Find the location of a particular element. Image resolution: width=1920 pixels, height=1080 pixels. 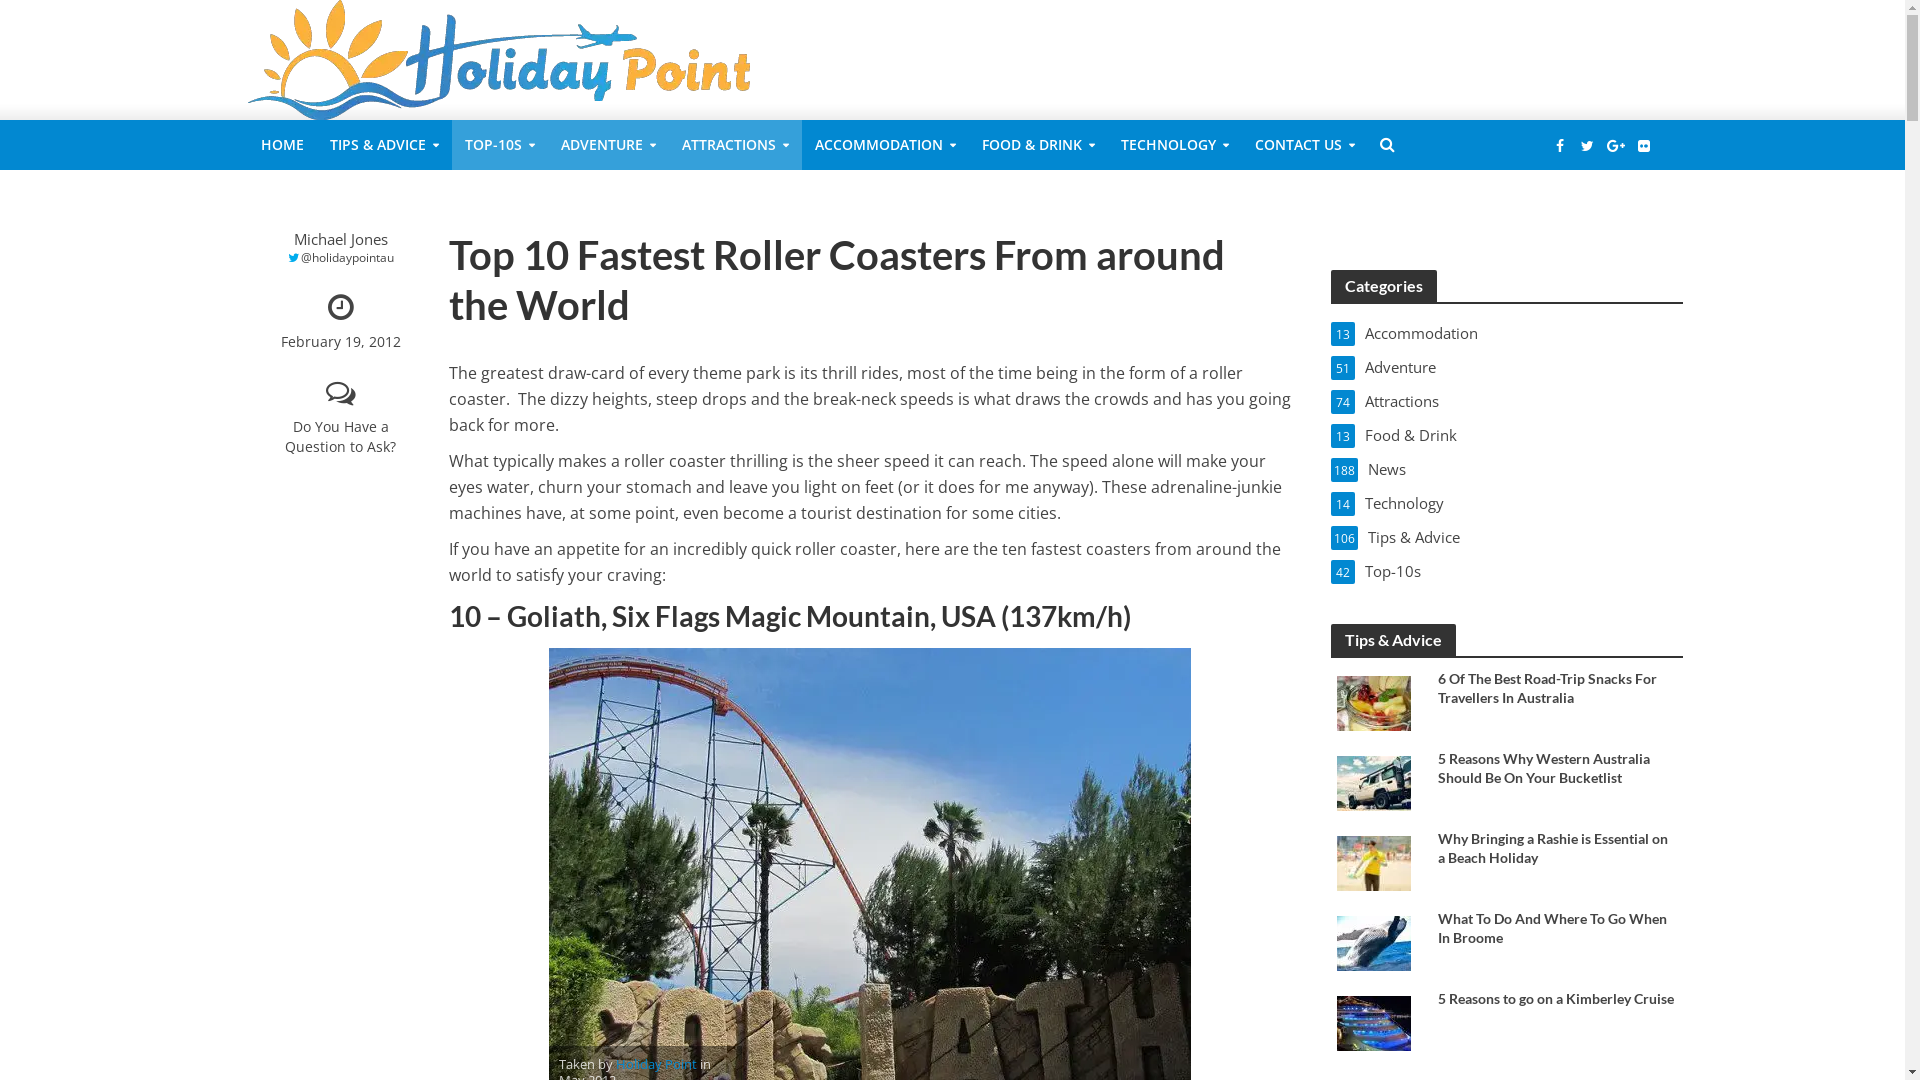

Adventure
51 is located at coordinates (1507, 367).